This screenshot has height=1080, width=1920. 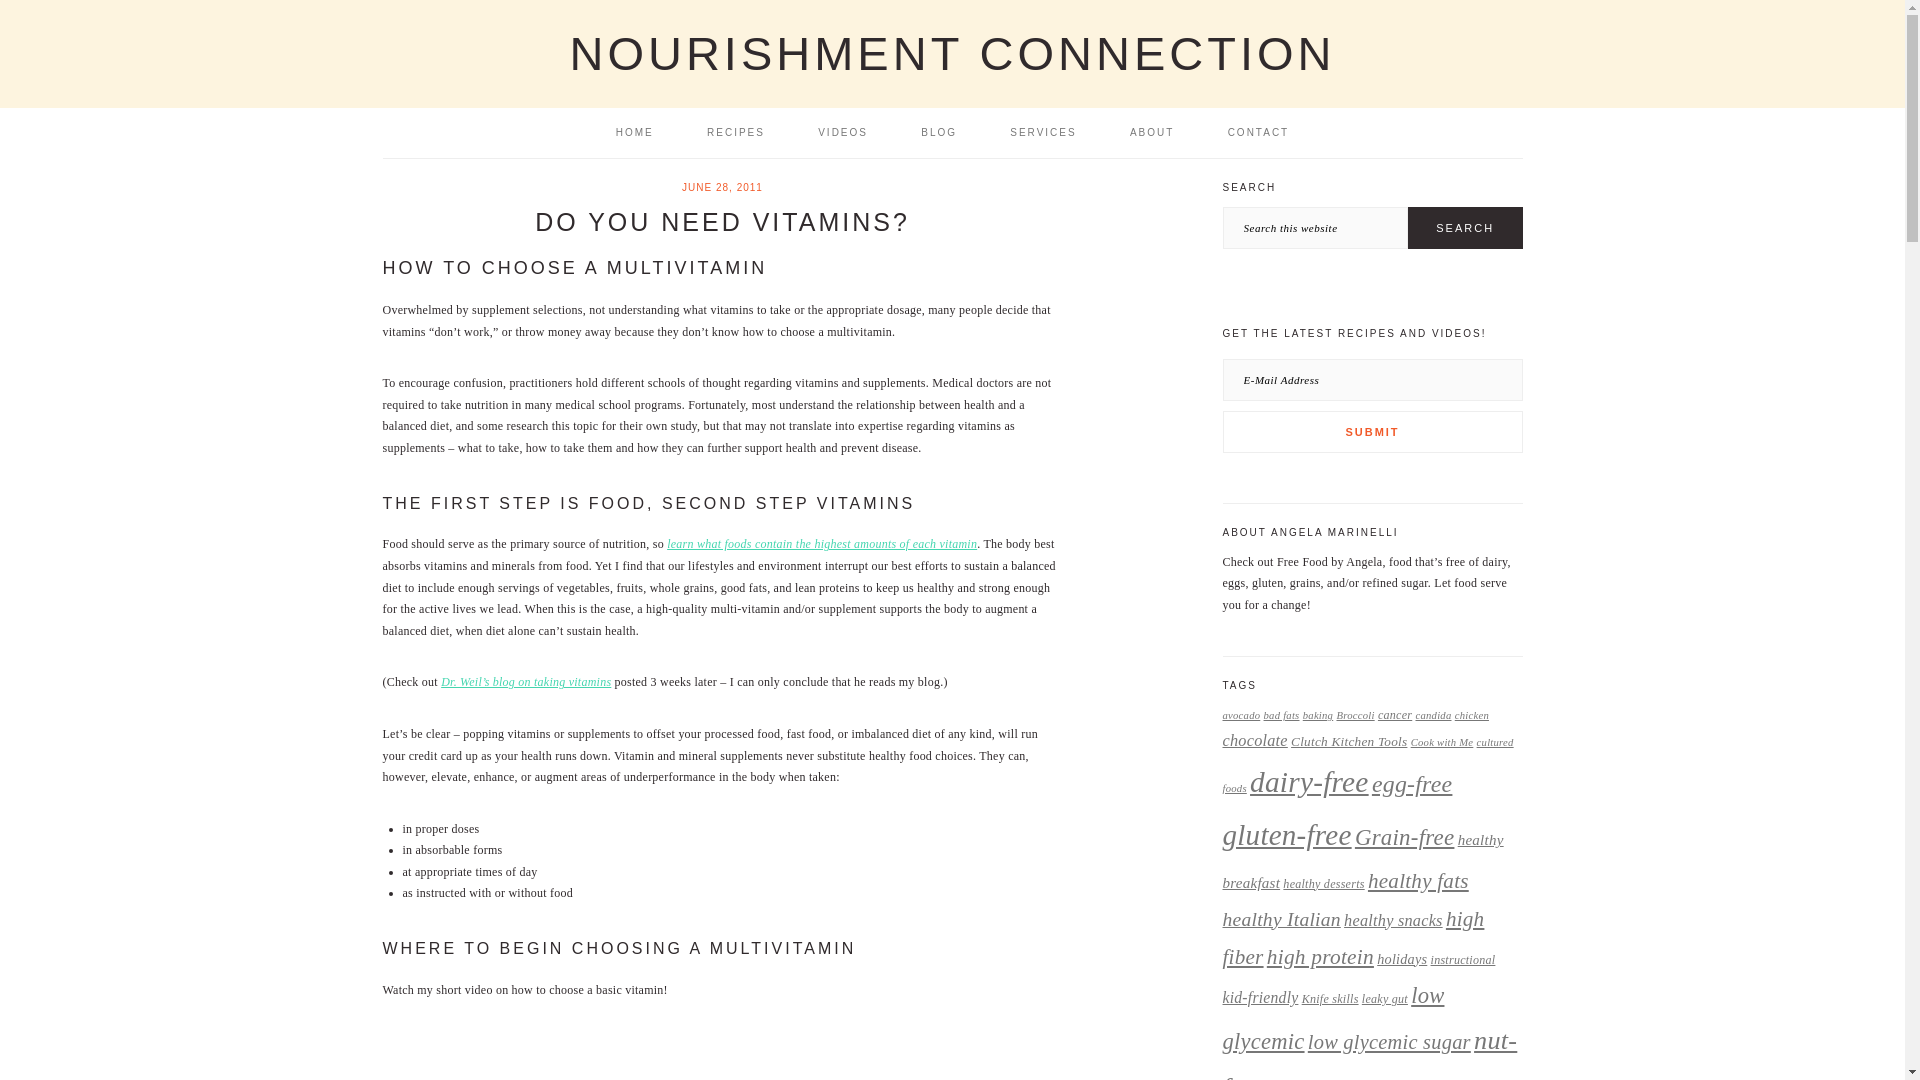 What do you see at coordinates (951, 53) in the screenshot?
I see `NOURISHMENT CONNECTION` at bounding box center [951, 53].